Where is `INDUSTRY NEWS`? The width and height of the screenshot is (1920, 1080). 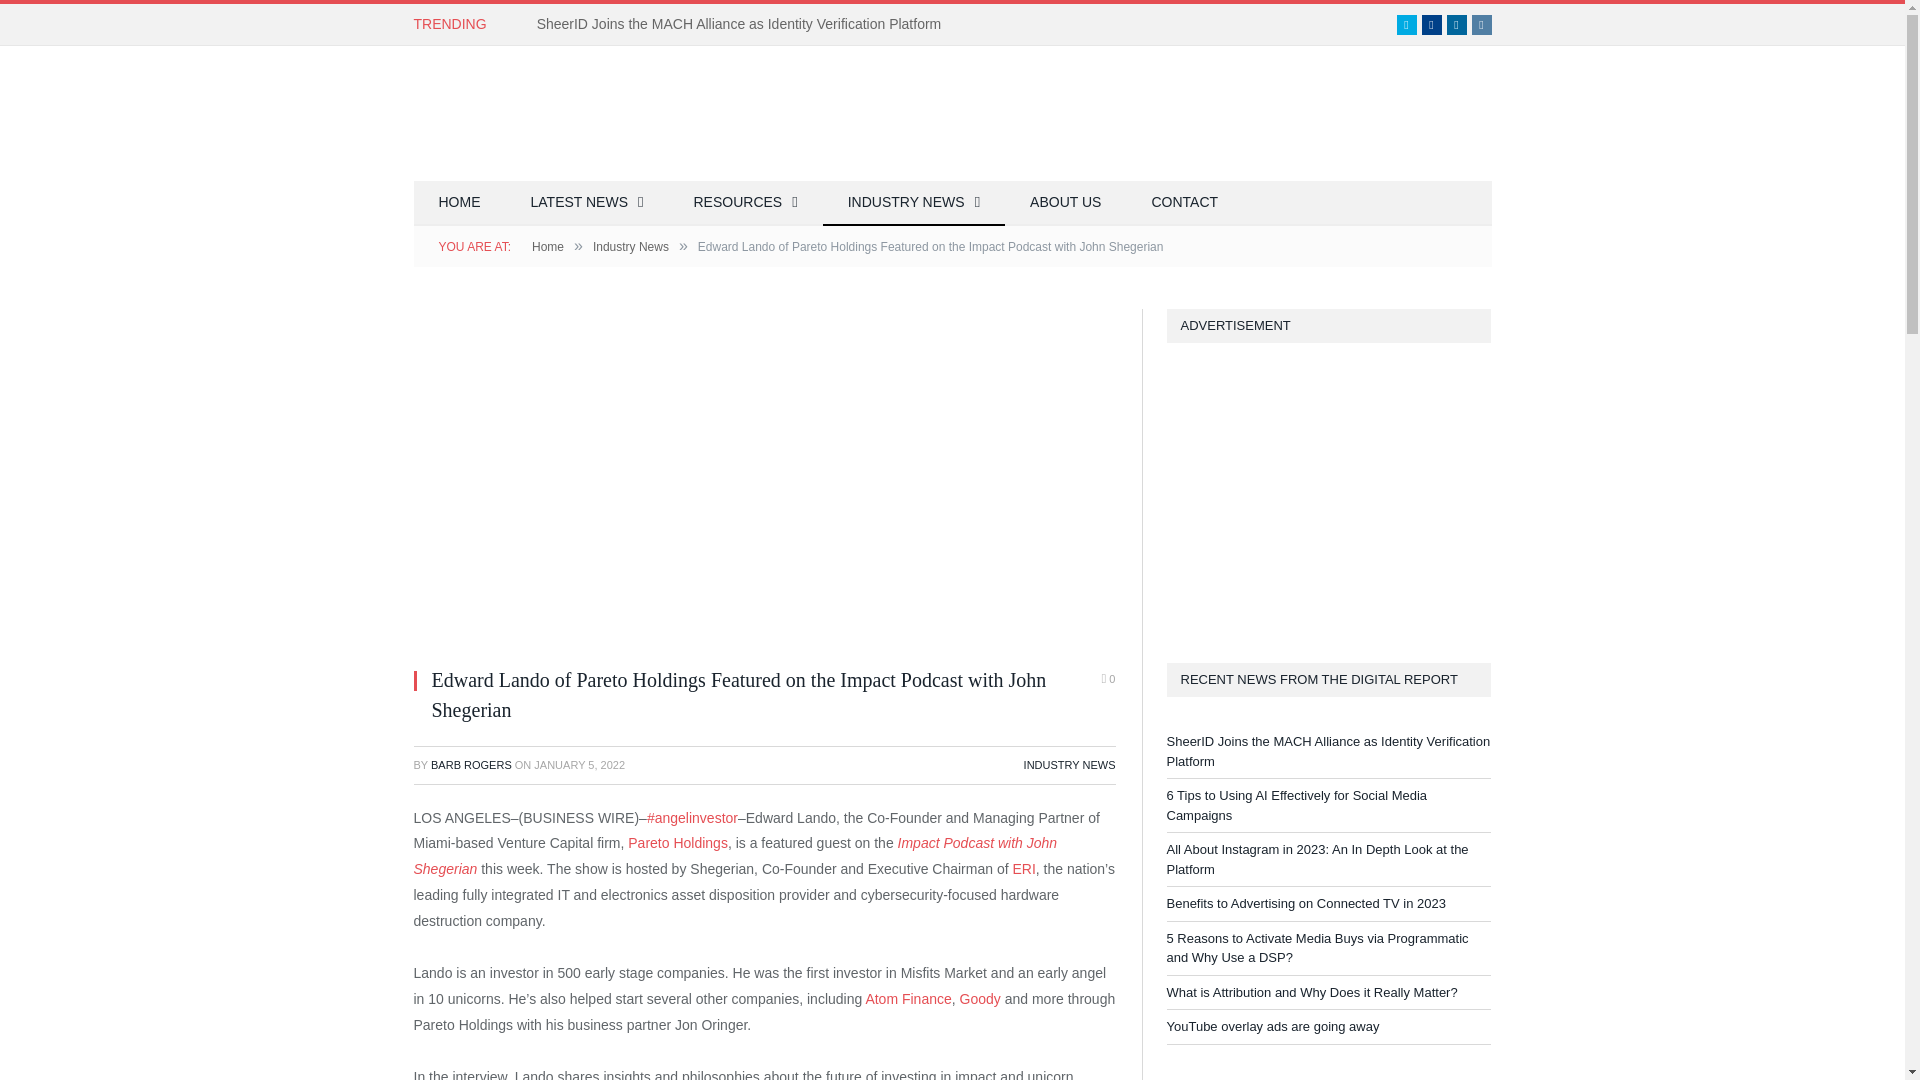 INDUSTRY NEWS is located at coordinates (1069, 765).